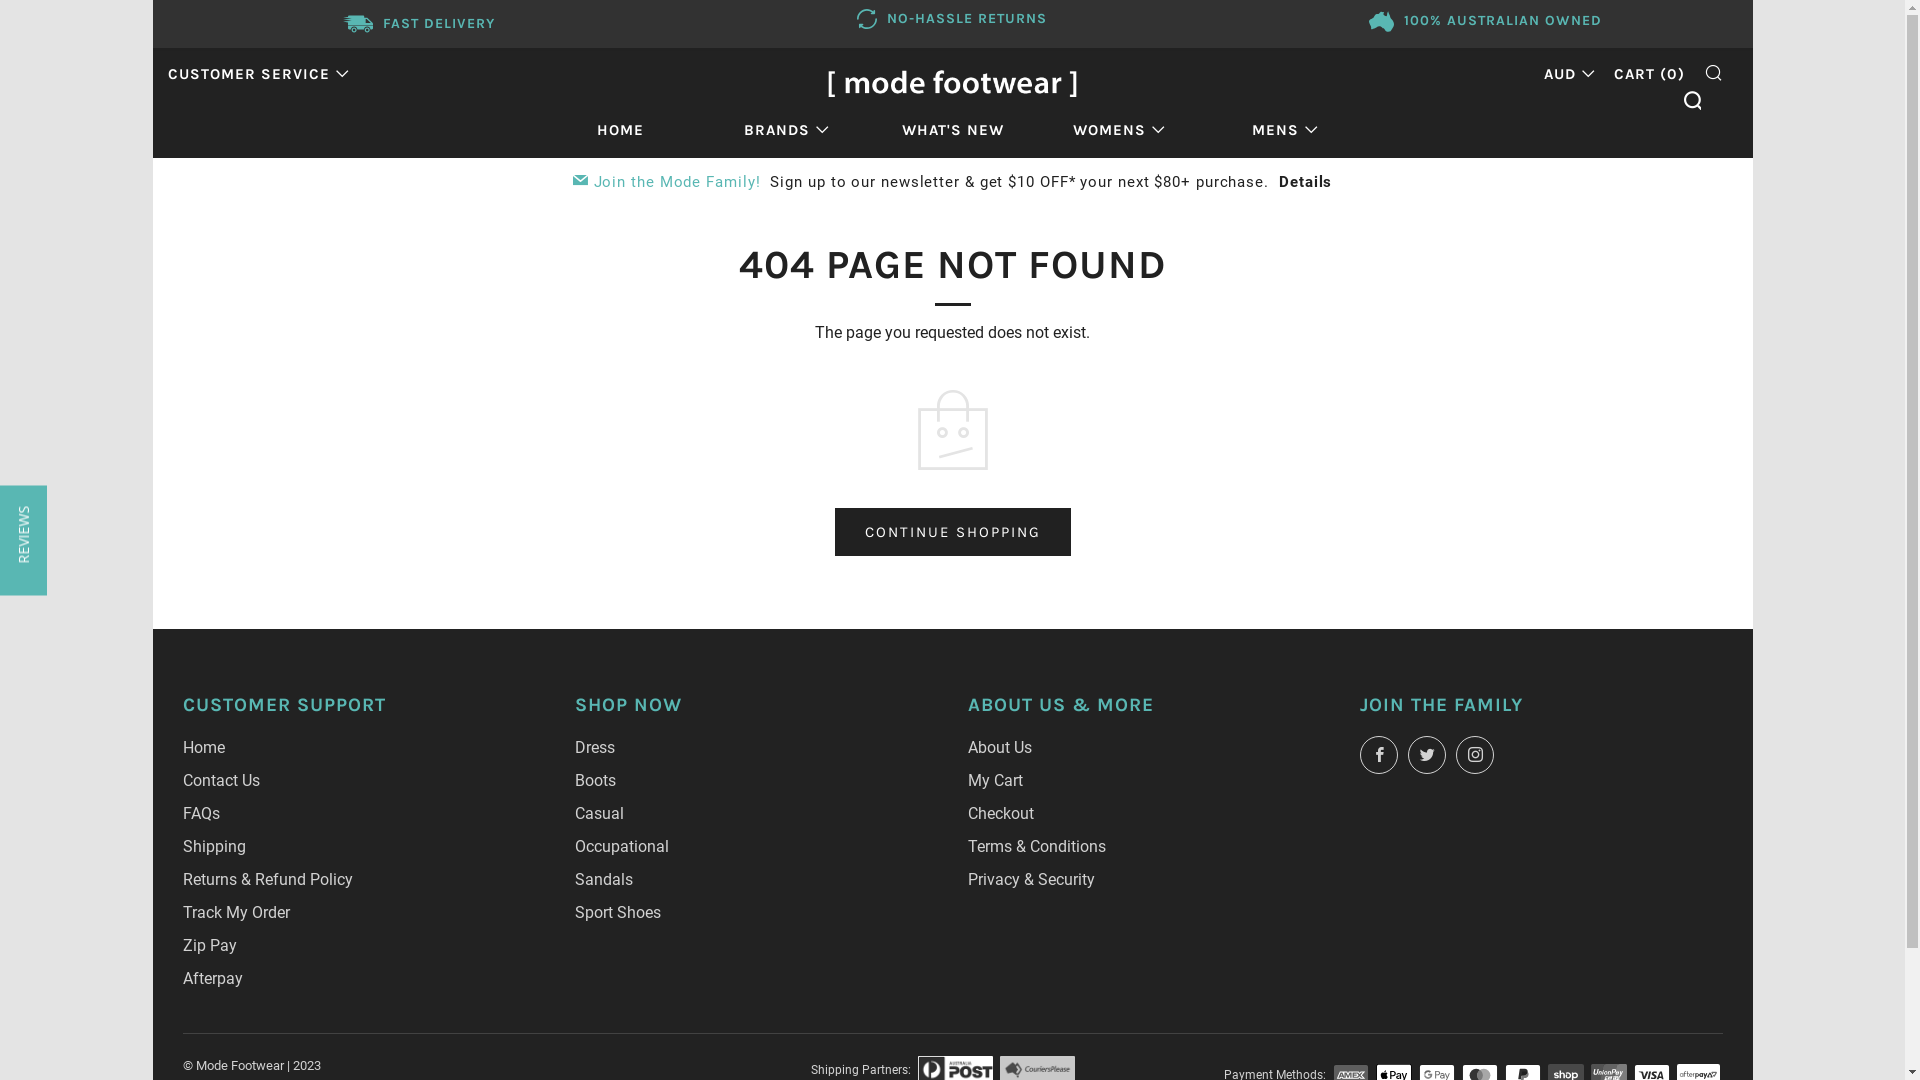  I want to click on MENS, so click(1285, 130).